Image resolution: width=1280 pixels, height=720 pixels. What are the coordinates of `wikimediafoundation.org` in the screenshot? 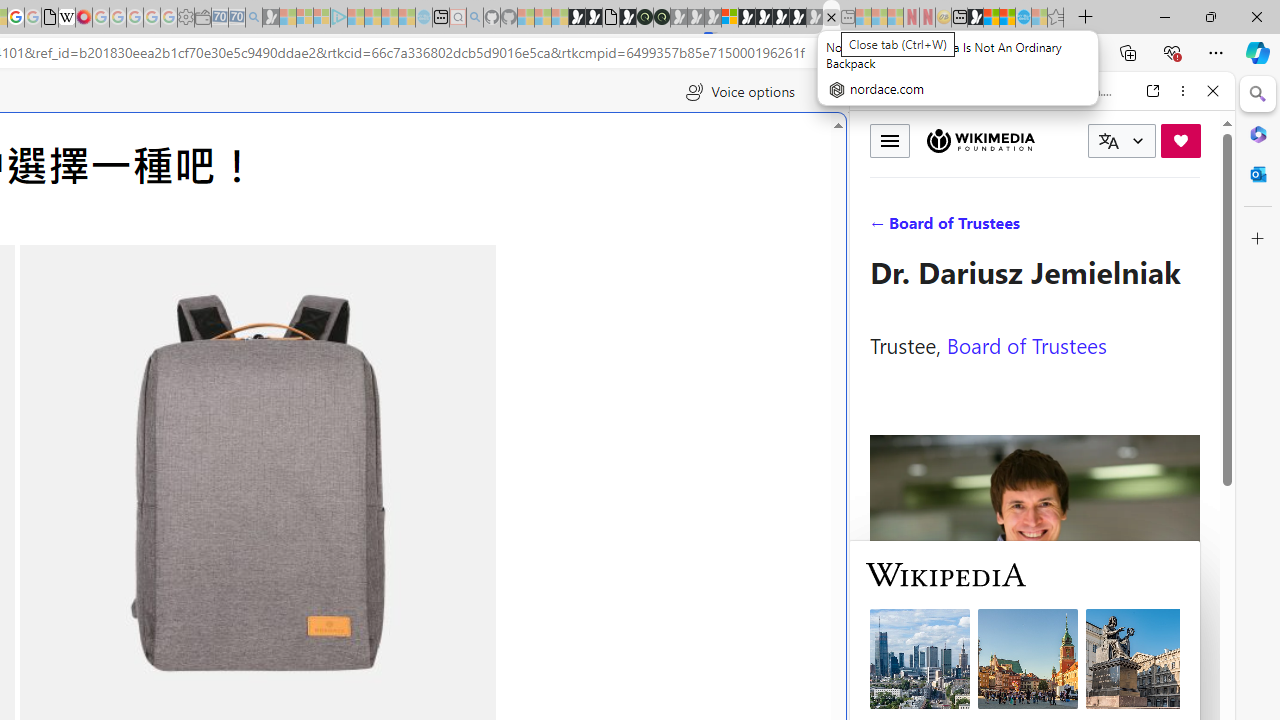 It's located at (1046, 90).